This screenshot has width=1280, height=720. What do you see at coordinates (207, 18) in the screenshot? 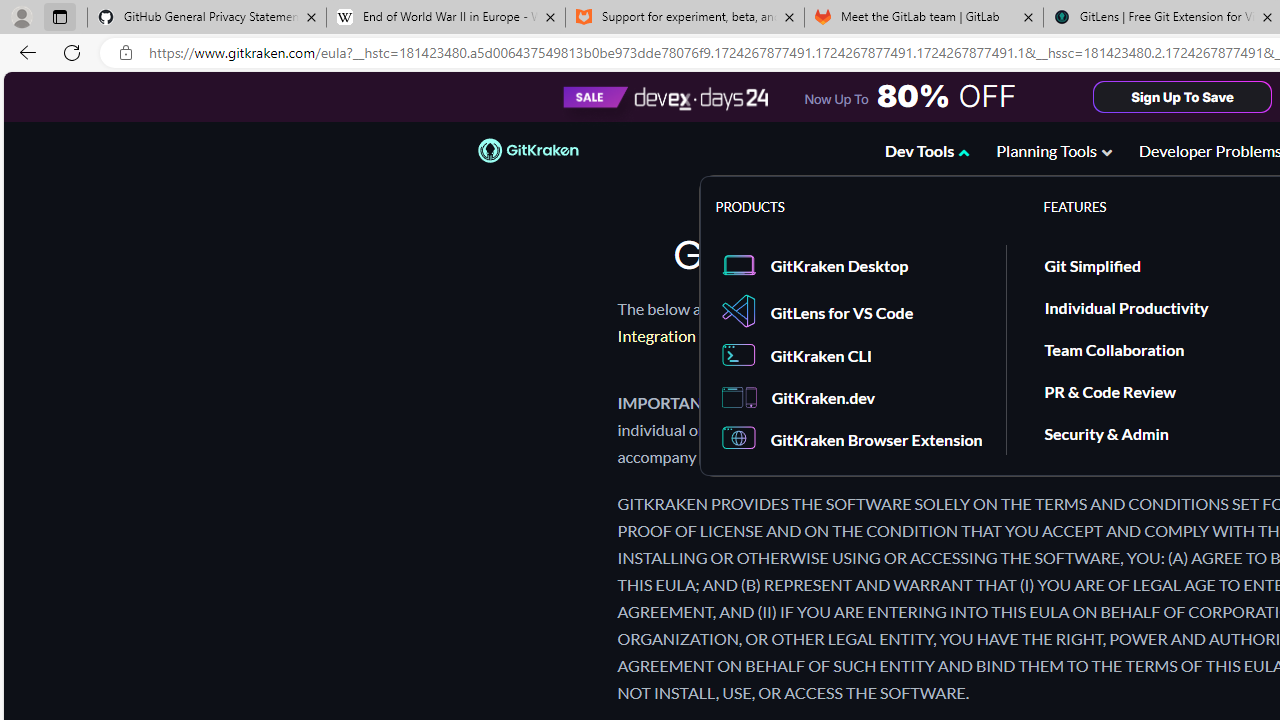
I see `GitHub General Privacy Statement - GitHub Docs` at bounding box center [207, 18].